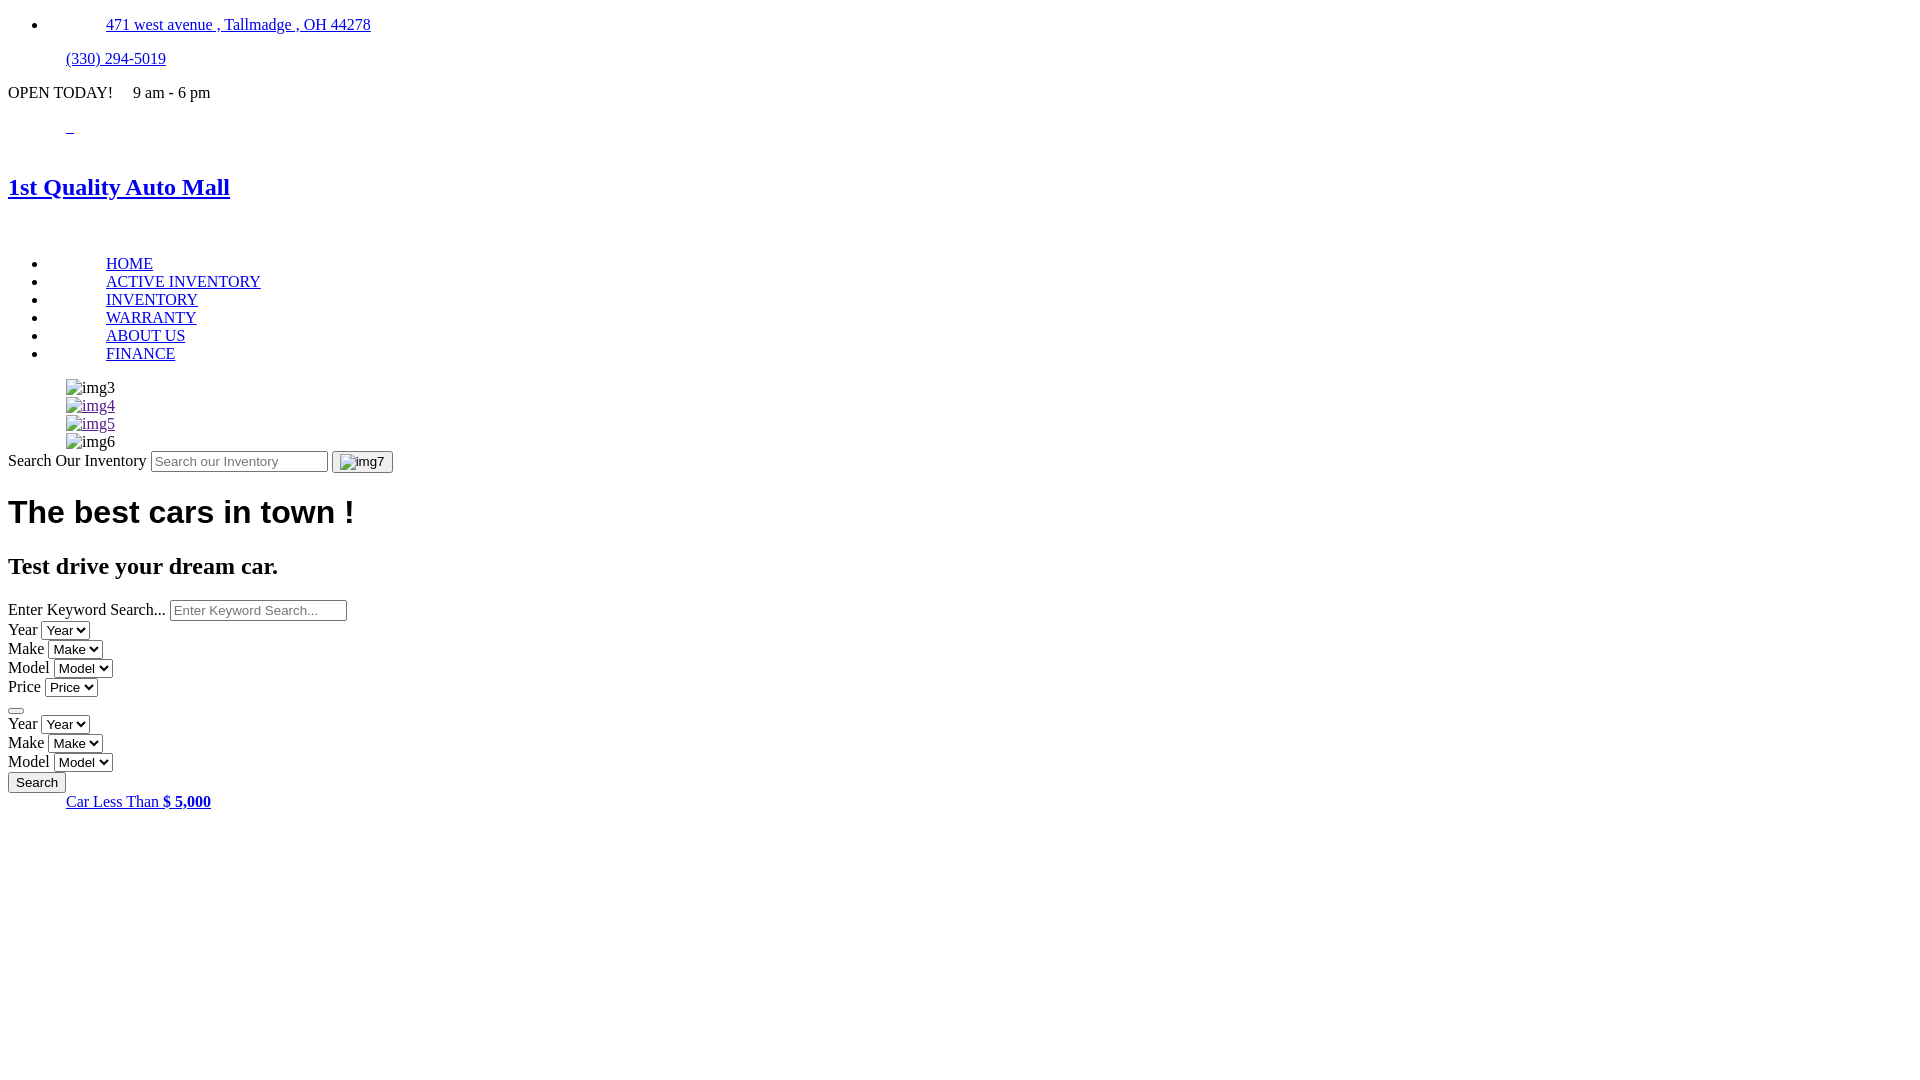 This screenshot has width=1920, height=1080. Describe the element at coordinates (151, 318) in the screenshot. I see `WARRANTY` at that location.